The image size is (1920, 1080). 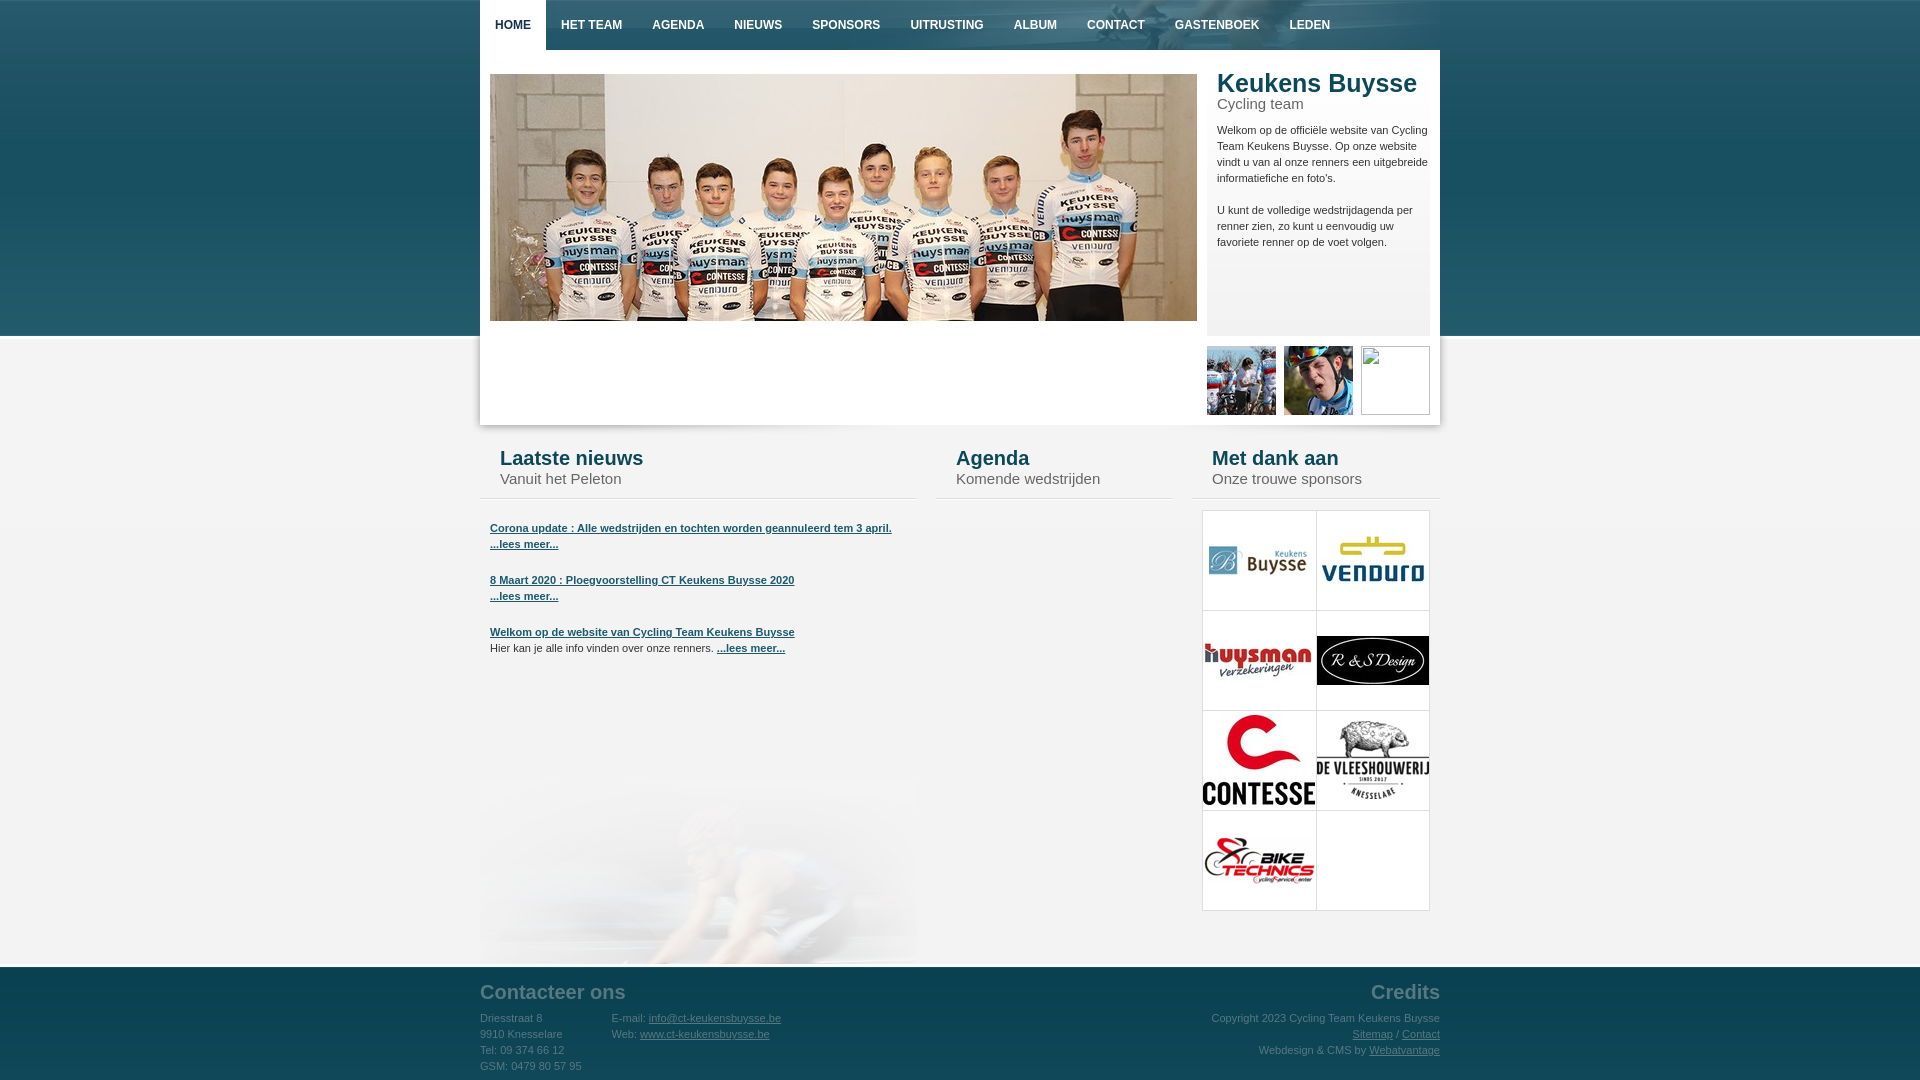 I want to click on GASTENBOEK, so click(x=1218, y=25).